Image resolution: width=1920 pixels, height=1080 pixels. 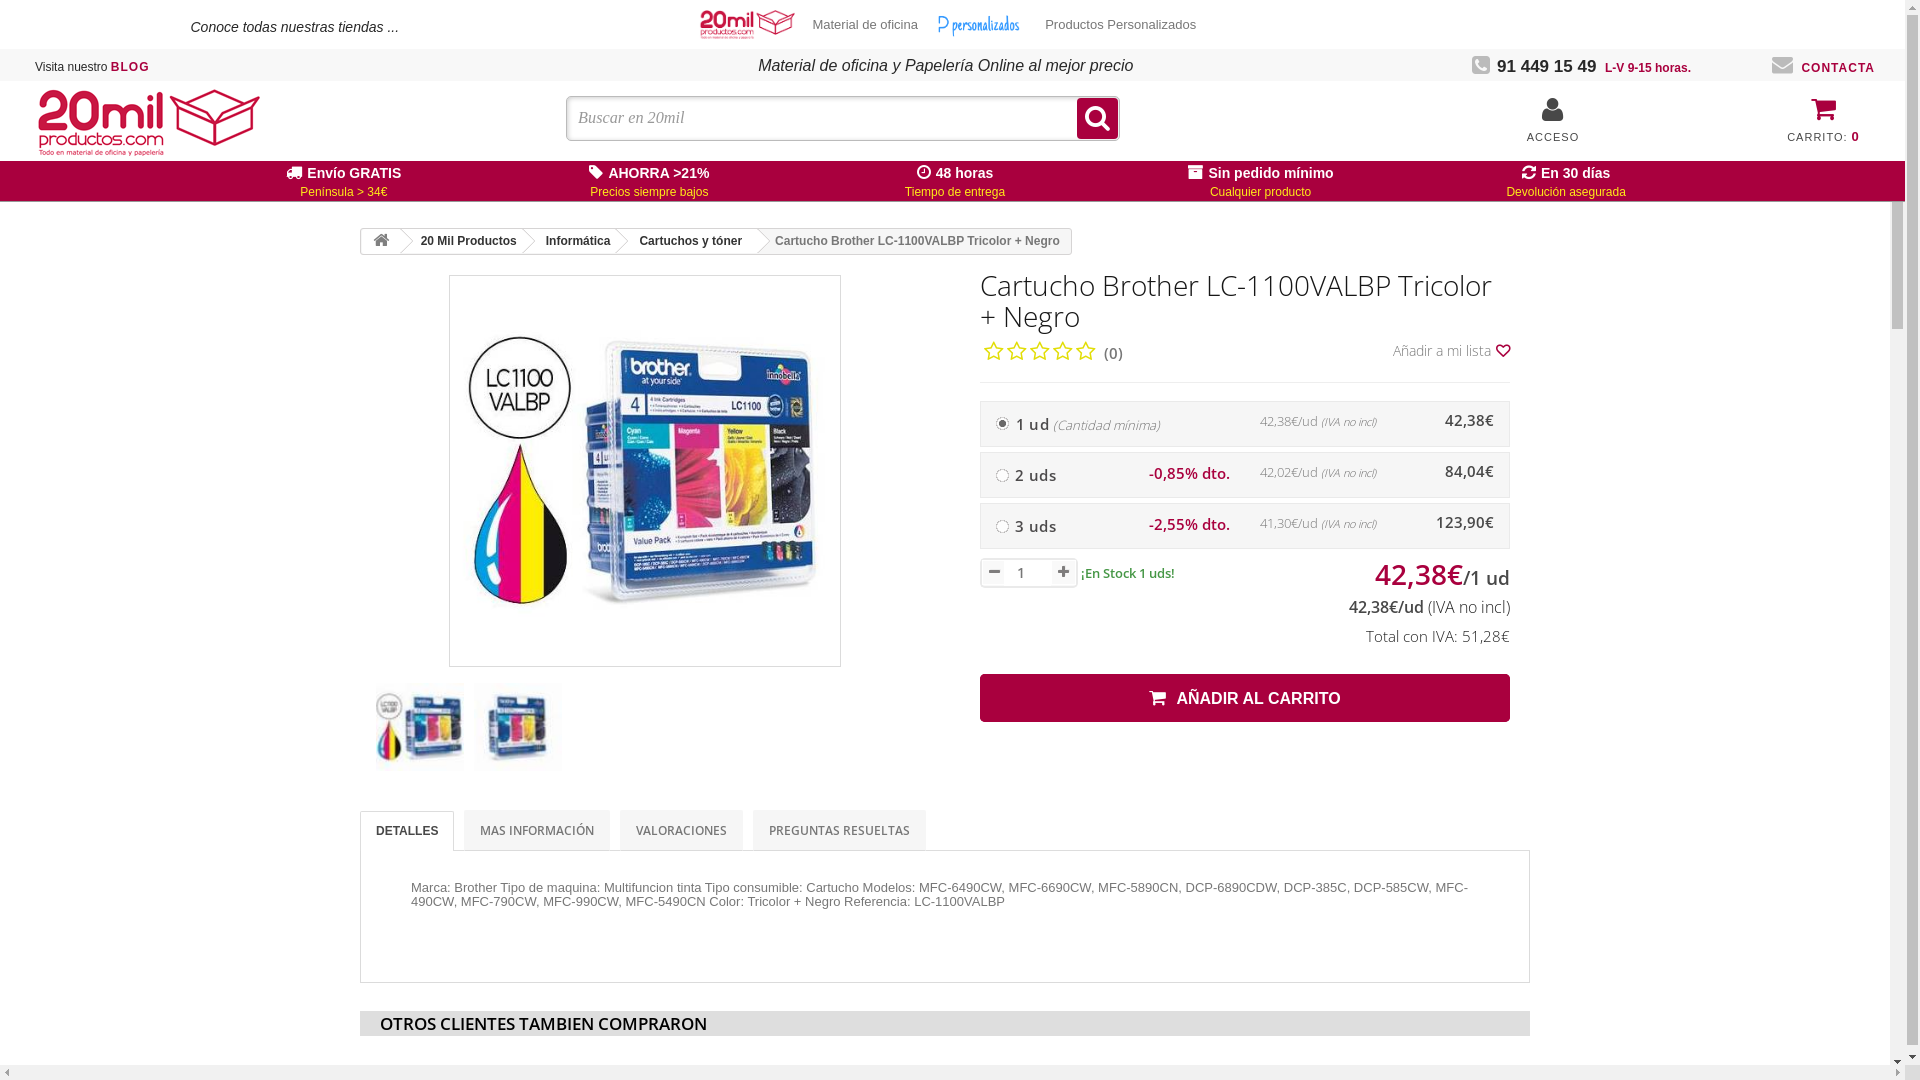 What do you see at coordinates (982, 24) in the screenshot?
I see `Productos Personalizados` at bounding box center [982, 24].